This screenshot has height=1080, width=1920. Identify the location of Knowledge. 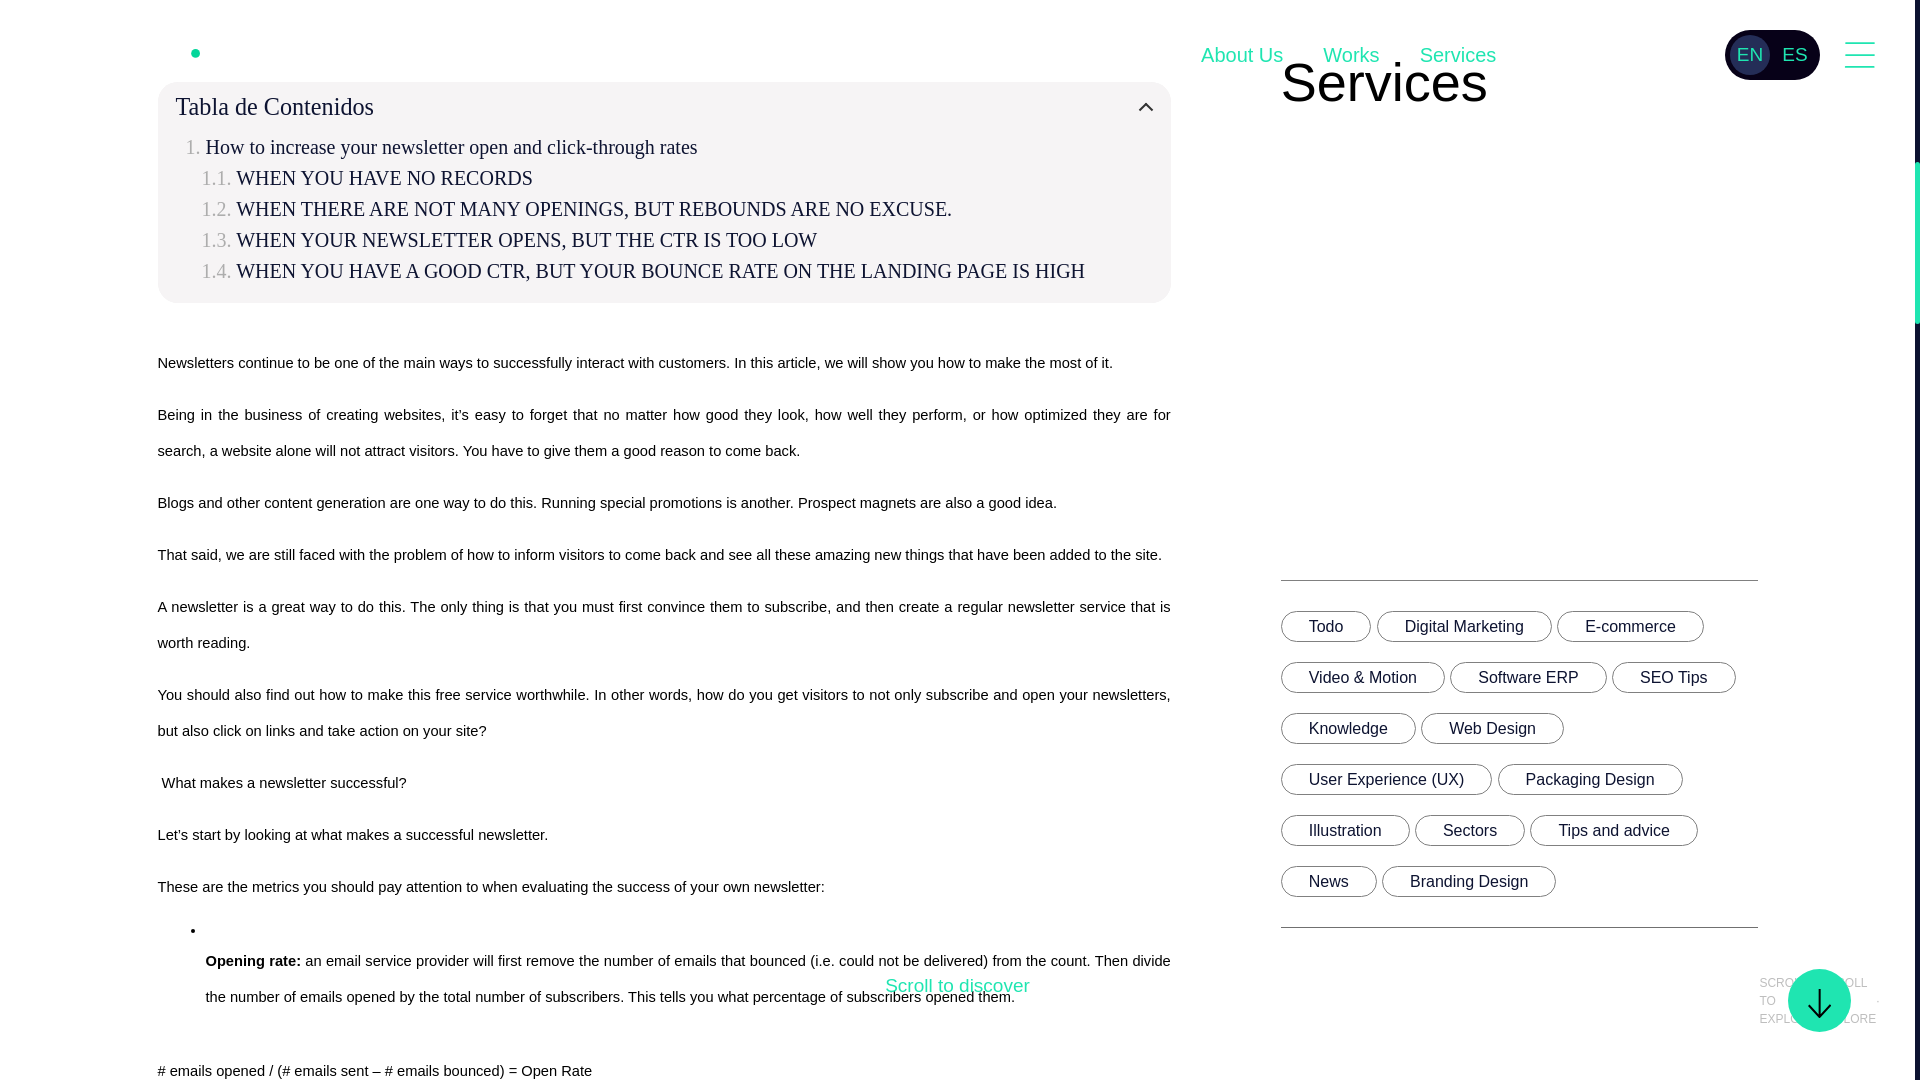
(1348, 728).